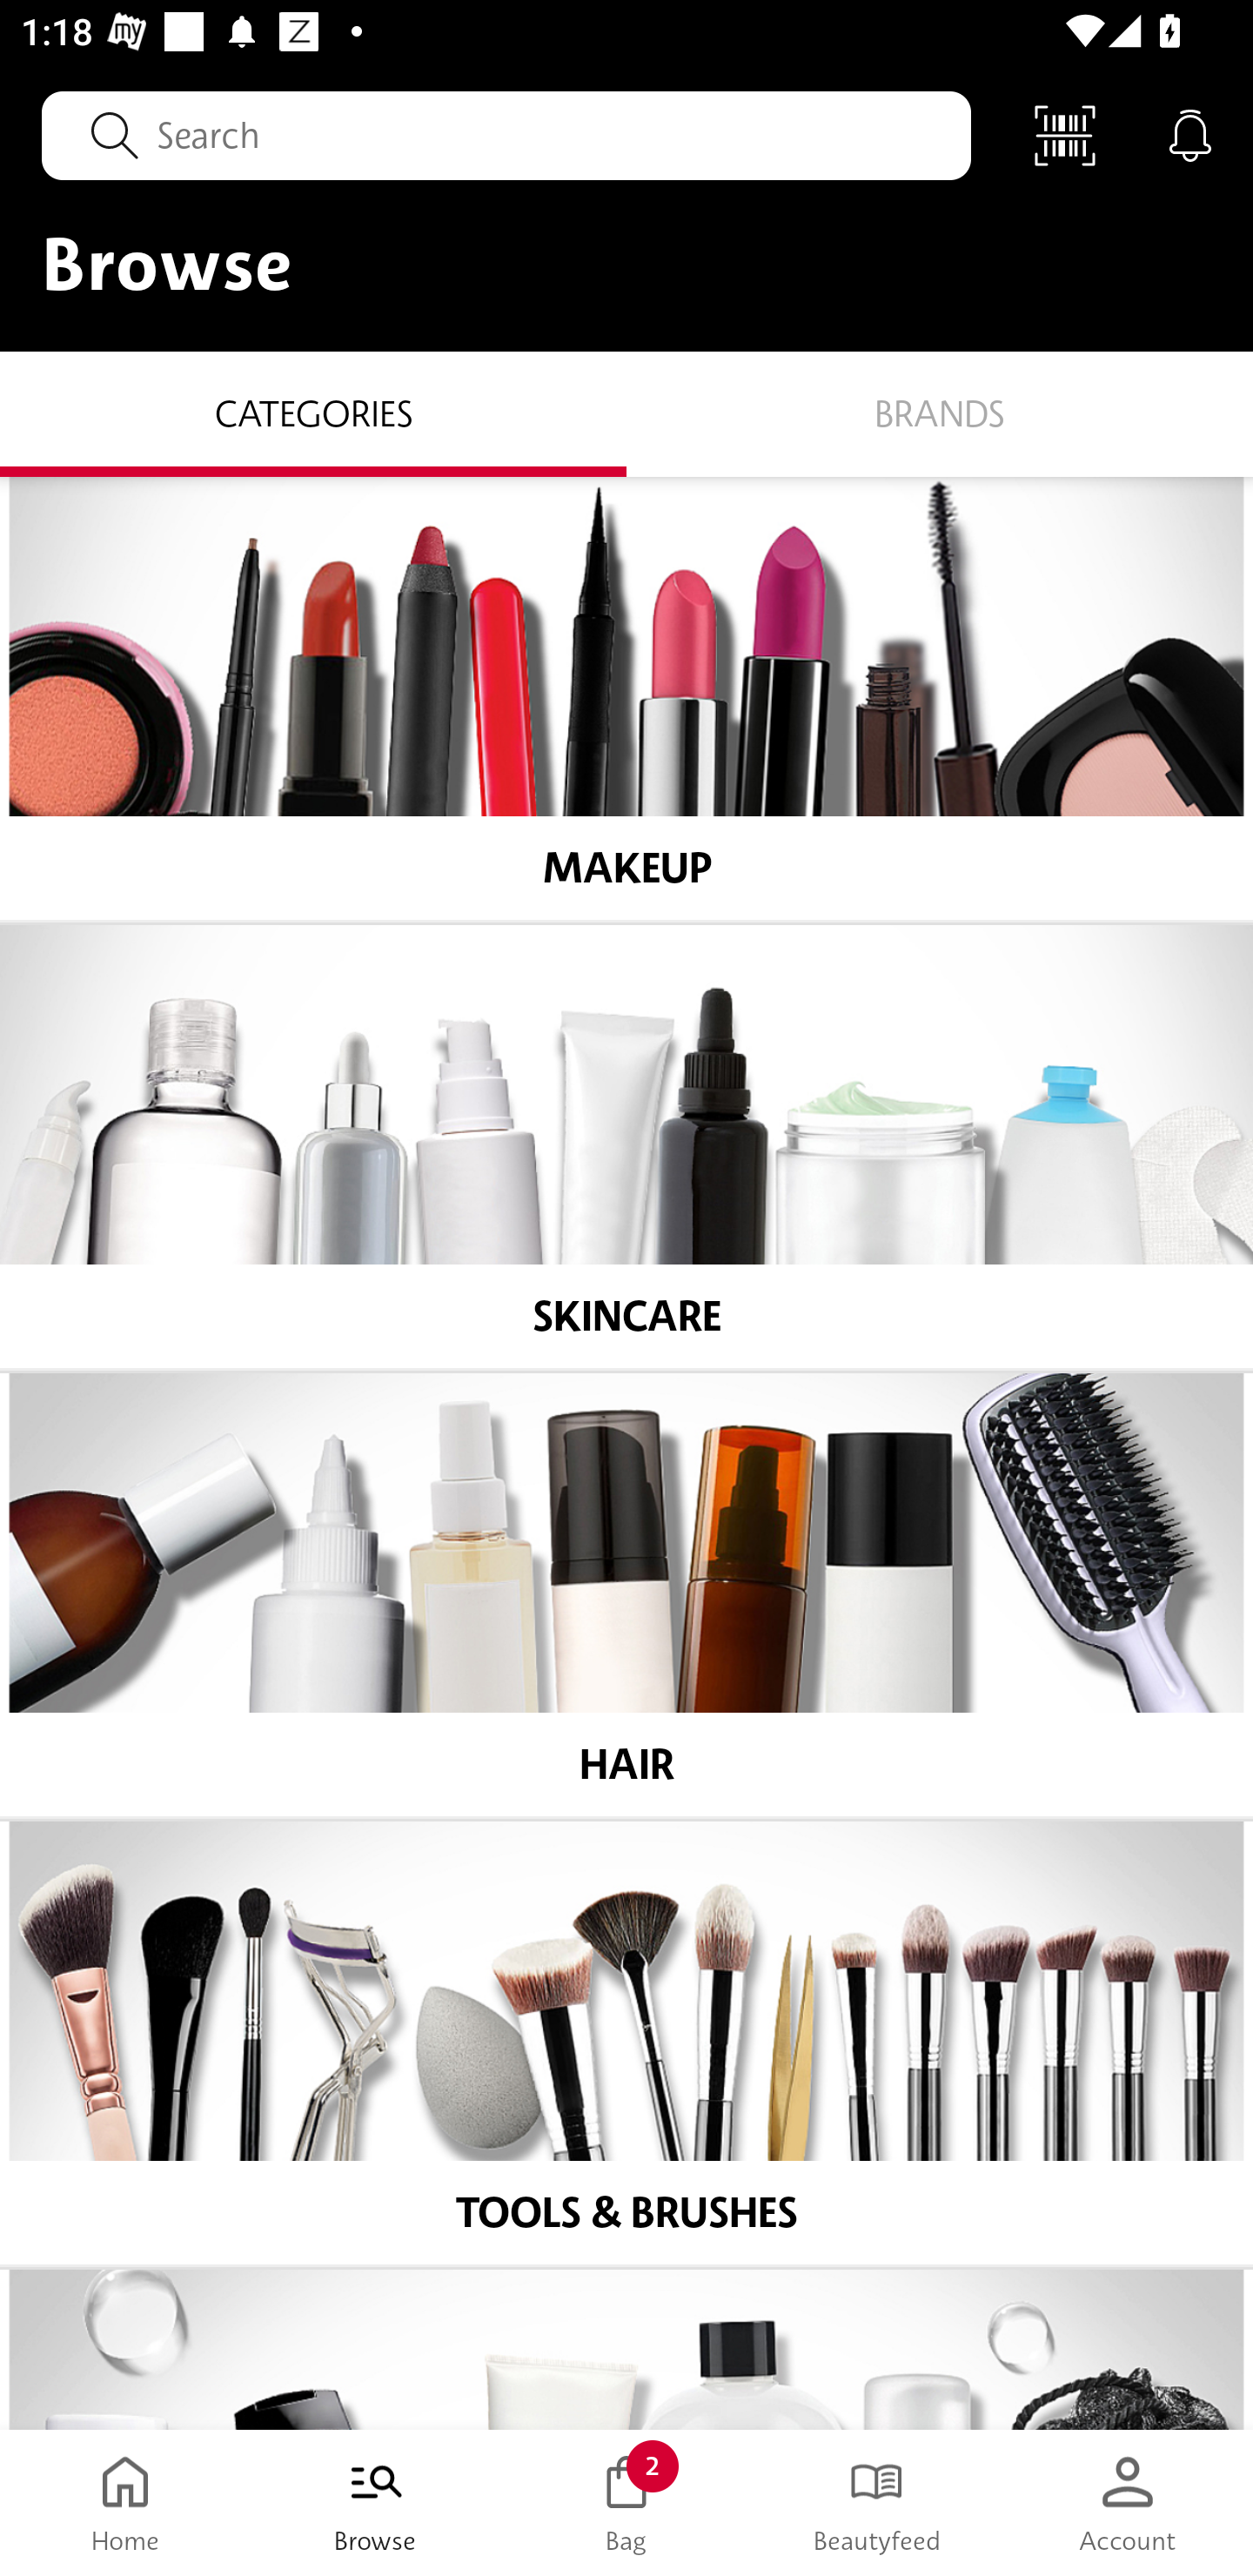 The height and width of the screenshot is (2576, 1253). I want to click on Notifications, so click(1190, 134).